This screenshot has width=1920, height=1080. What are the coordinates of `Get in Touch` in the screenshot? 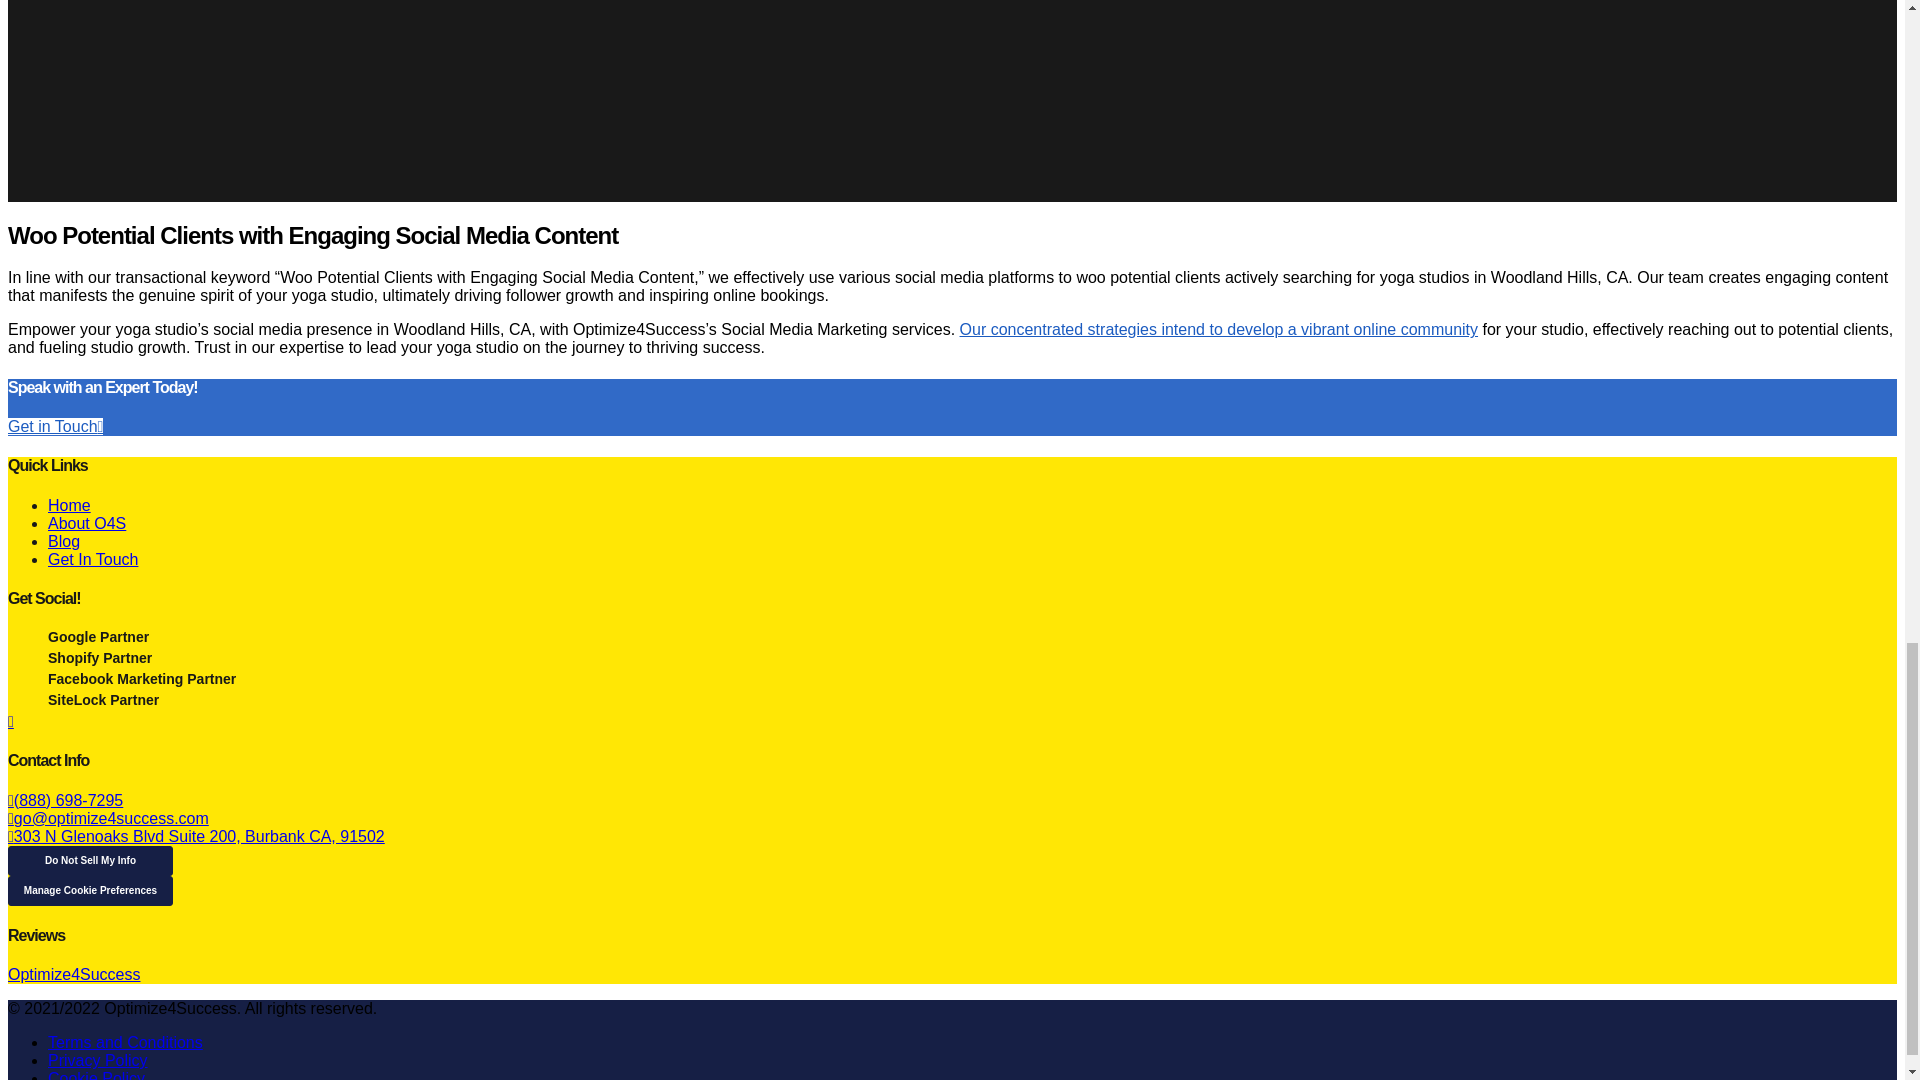 It's located at (55, 426).